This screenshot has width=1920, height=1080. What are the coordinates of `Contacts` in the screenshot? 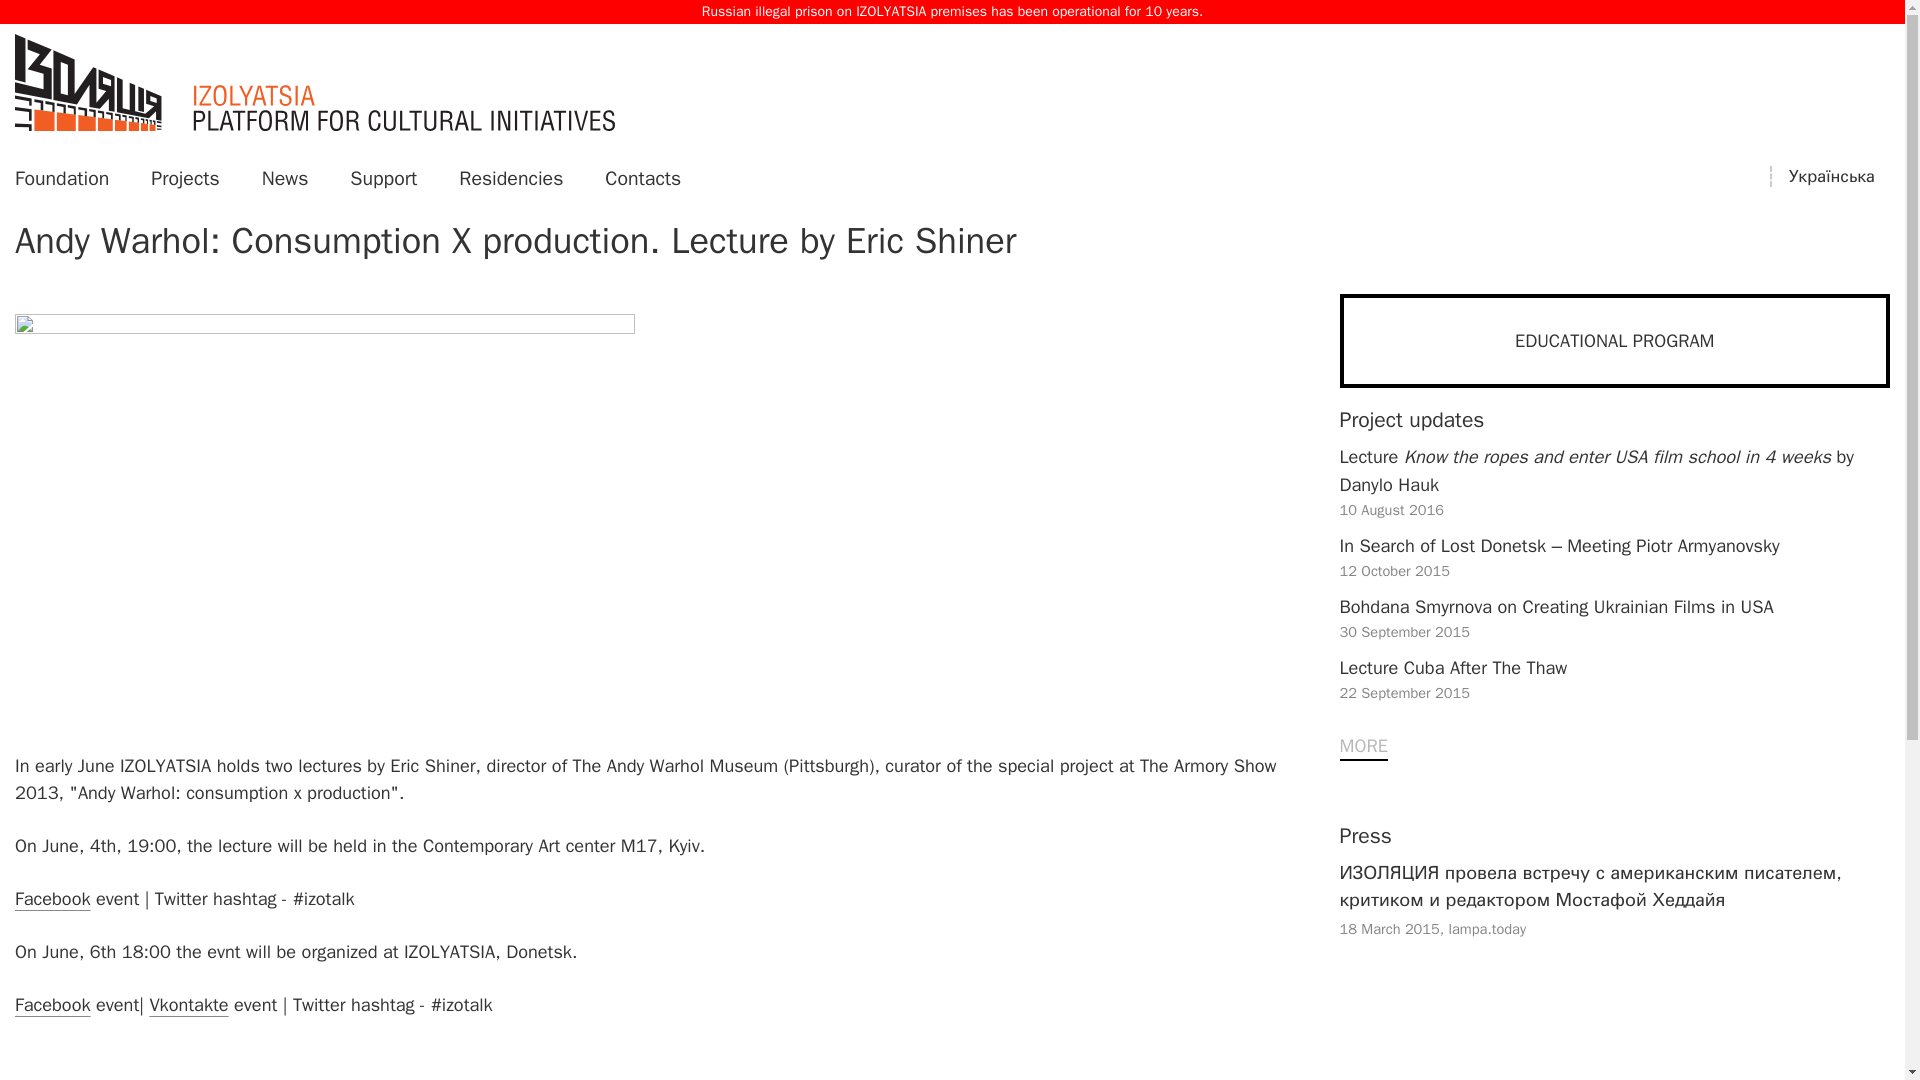 It's located at (52, 1004).